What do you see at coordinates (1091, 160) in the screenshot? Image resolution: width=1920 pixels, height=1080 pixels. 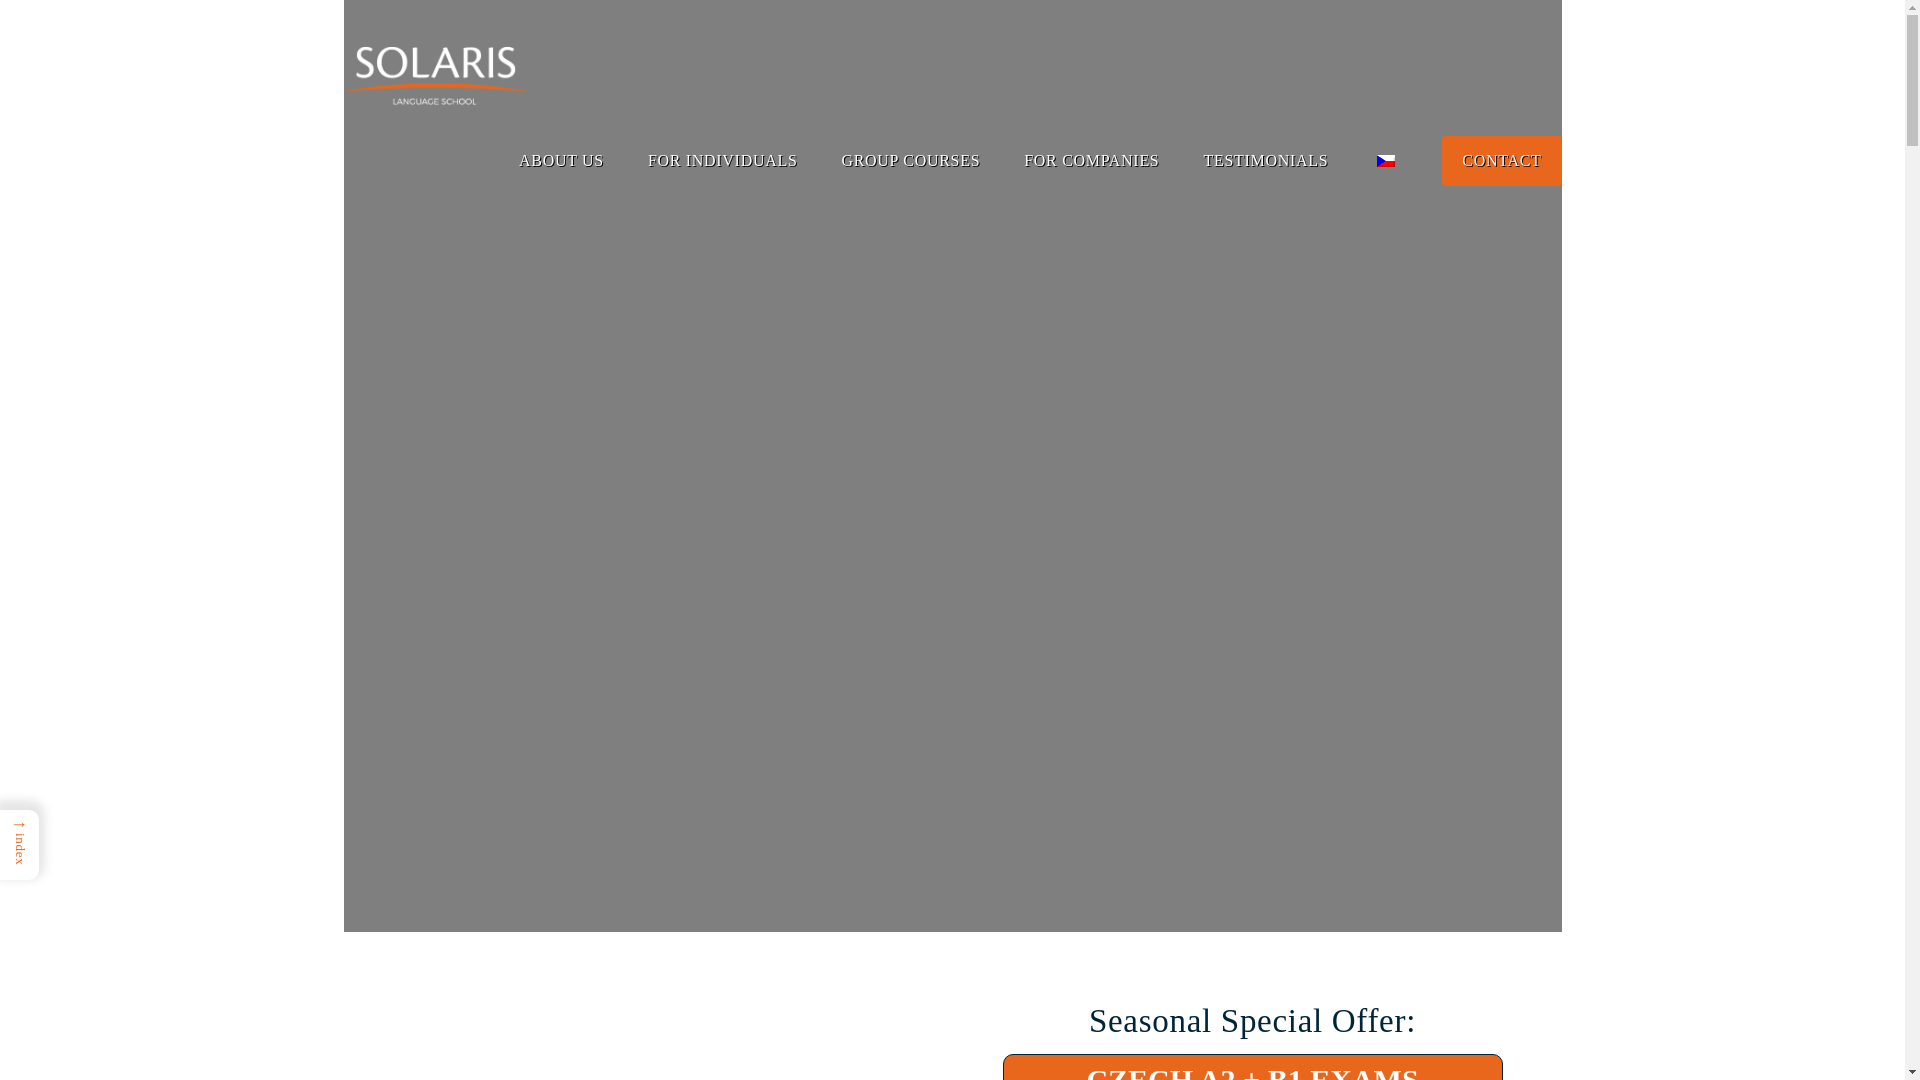 I see `FOR COMPANIES` at bounding box center [1091, 160].